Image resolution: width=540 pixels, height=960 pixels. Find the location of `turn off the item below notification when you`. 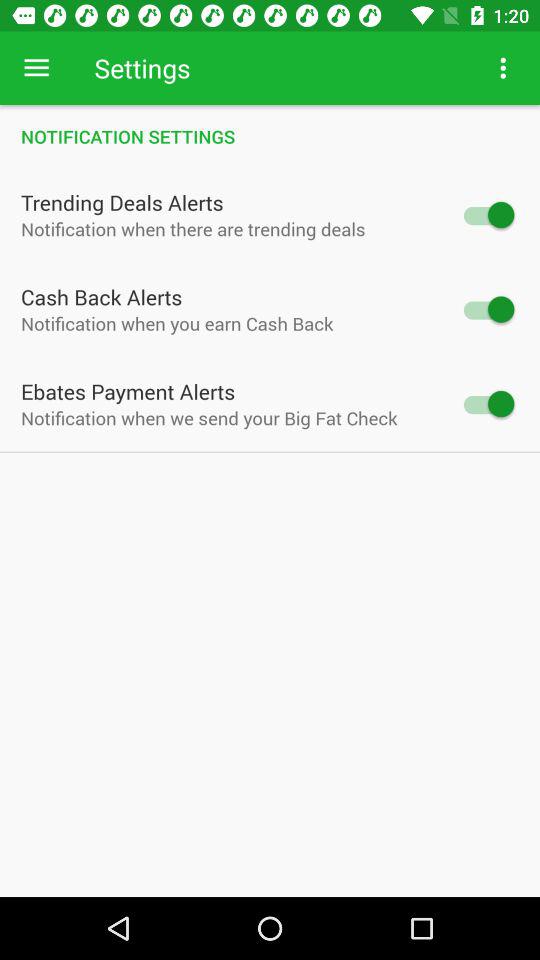

turn off the item below notification when you is located at coordinates (128, 391).